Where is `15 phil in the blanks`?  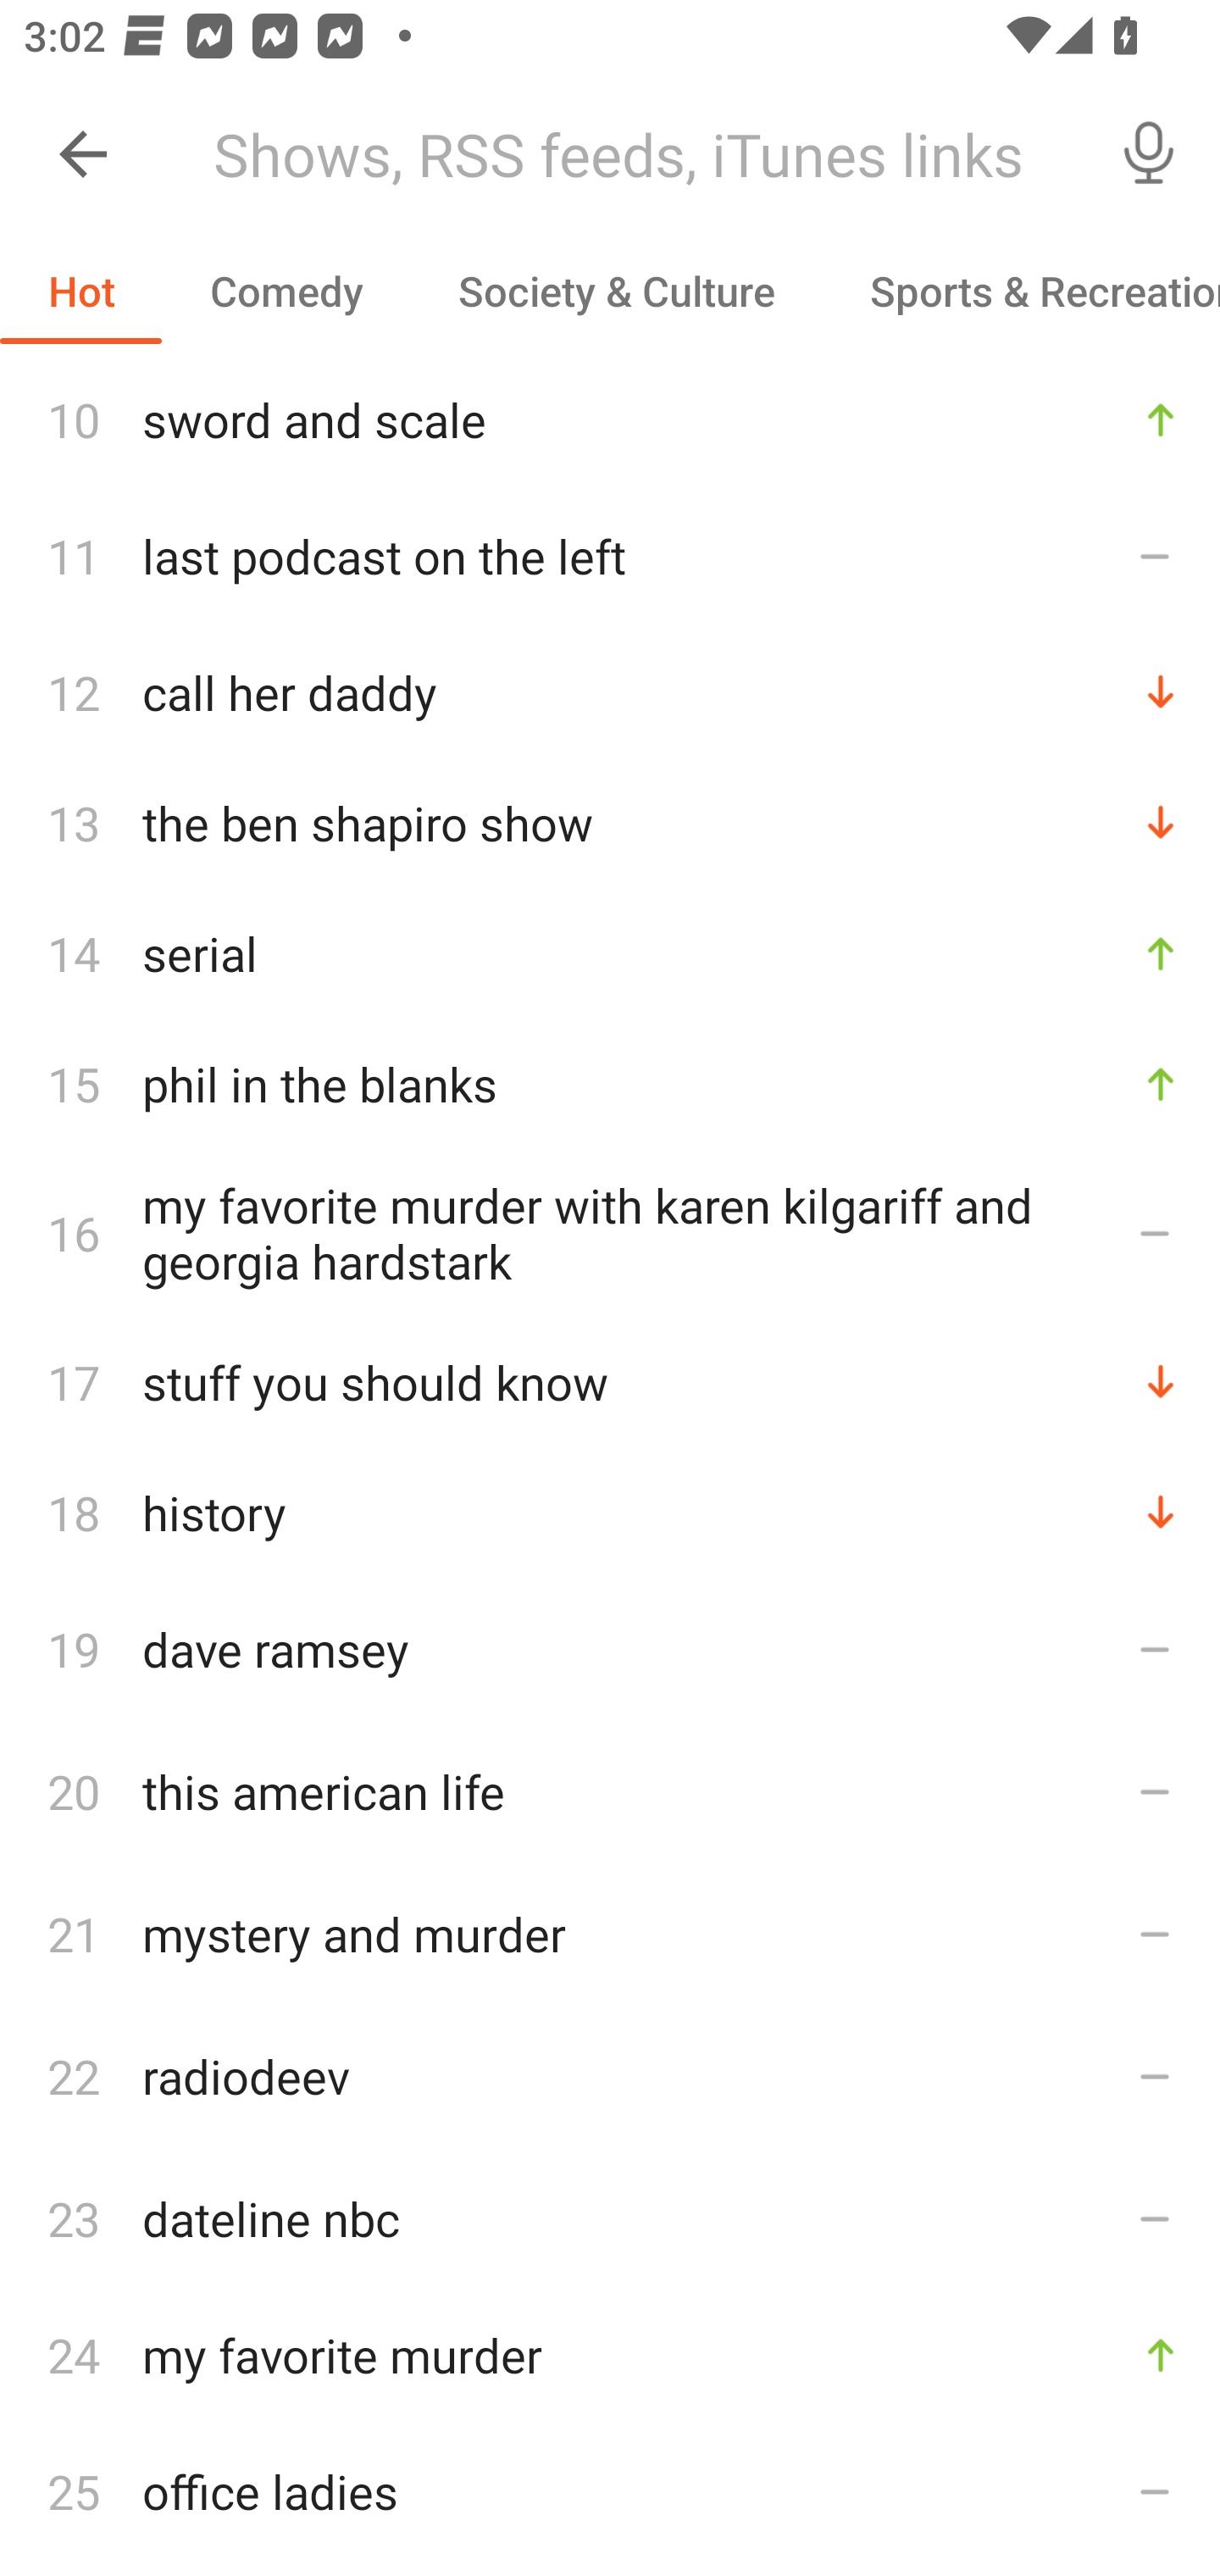 15 phil in the blanks is located at coordinates (610, 1083).